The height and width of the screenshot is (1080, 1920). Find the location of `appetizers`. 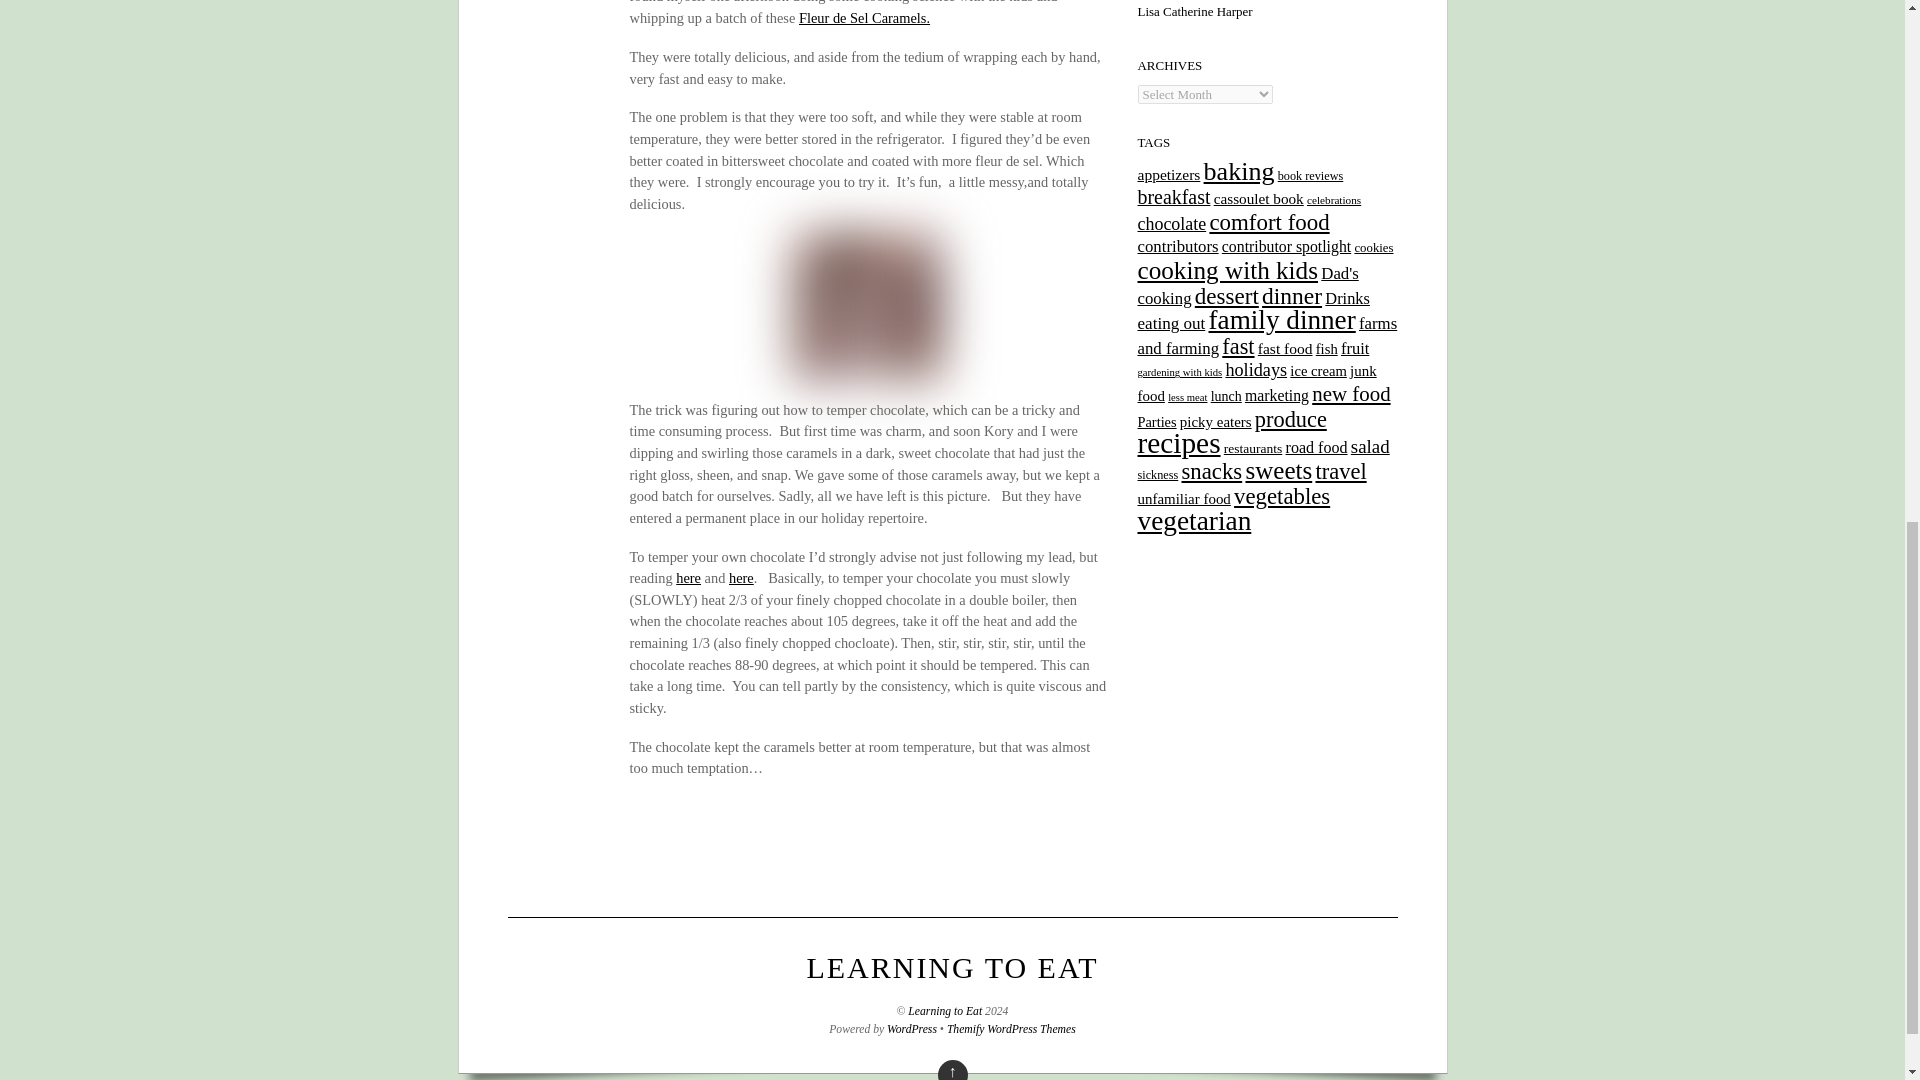

appetizers is located at coordinates (1170, 174).